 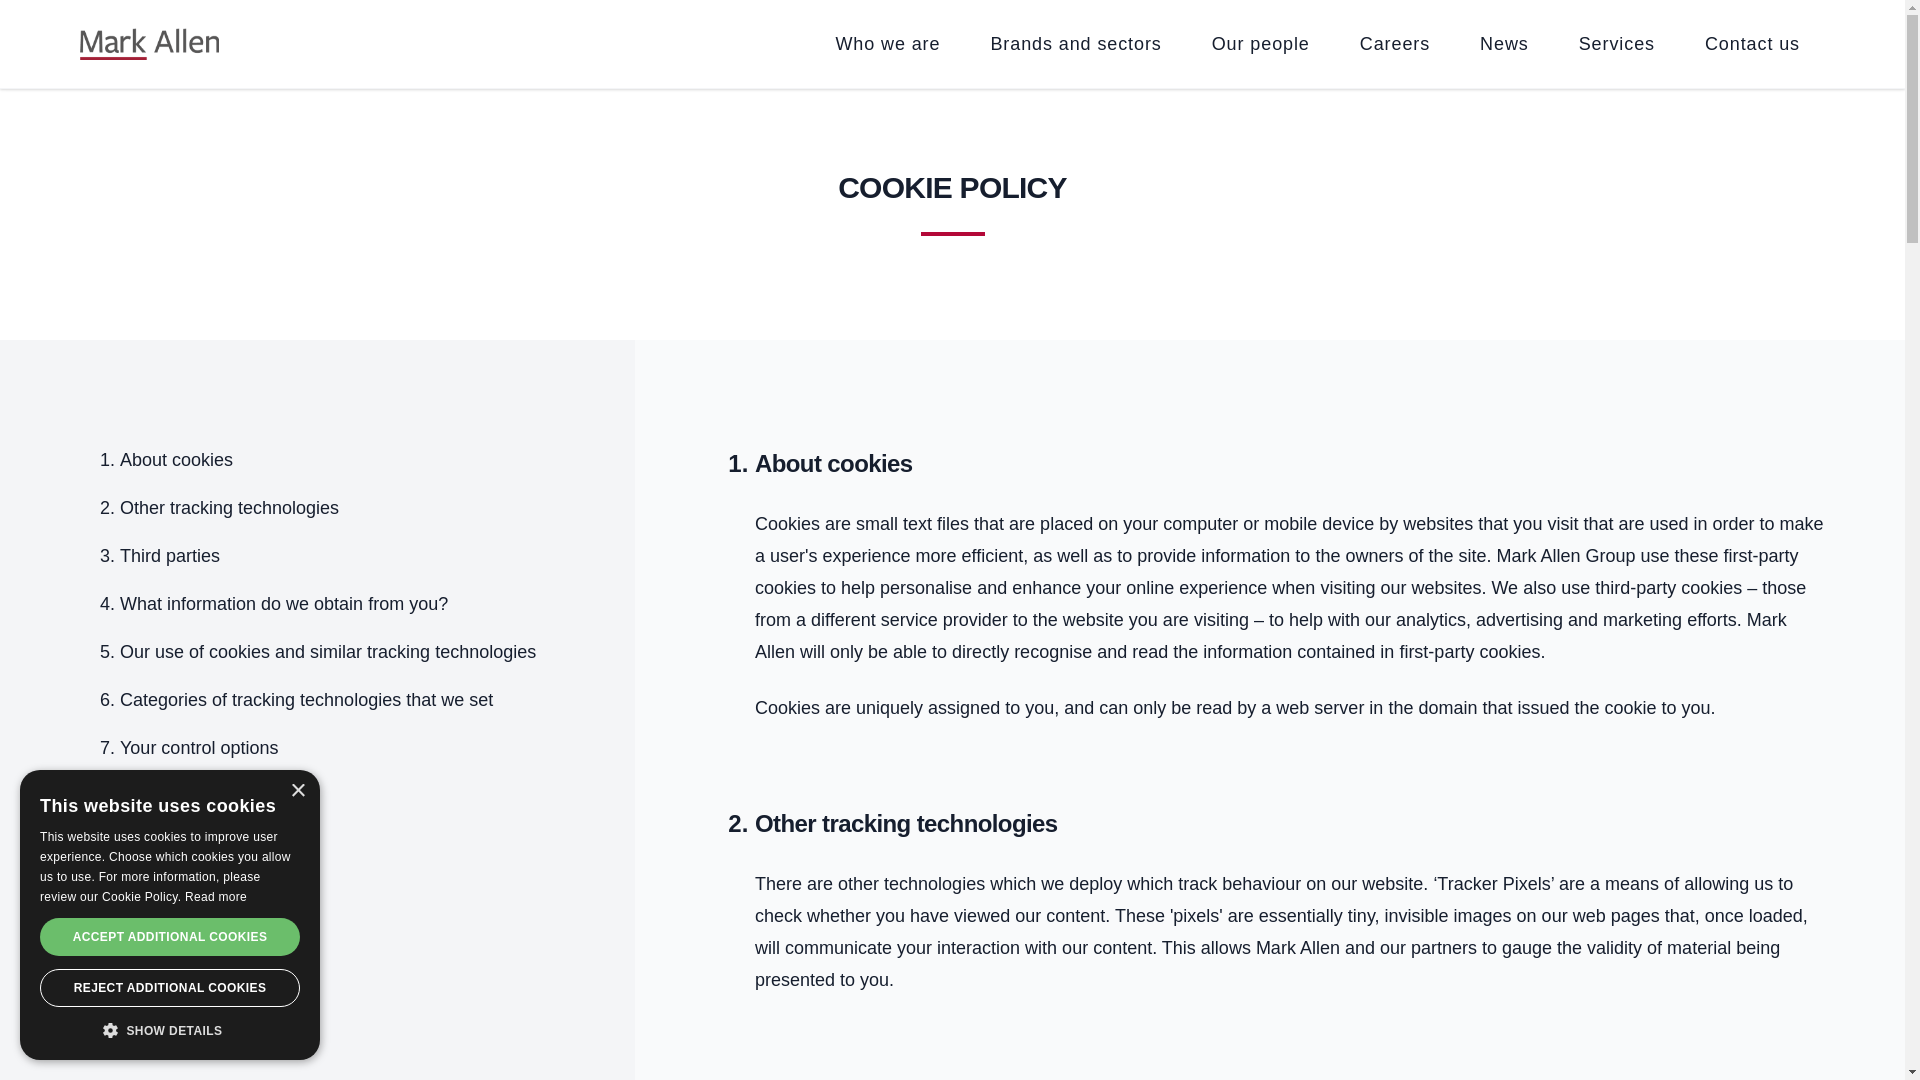 What do you see at coordinates (306, 700) in the screenshot?
I see `Categories of tracking technologies that we set` at bounding box center [306, 700].